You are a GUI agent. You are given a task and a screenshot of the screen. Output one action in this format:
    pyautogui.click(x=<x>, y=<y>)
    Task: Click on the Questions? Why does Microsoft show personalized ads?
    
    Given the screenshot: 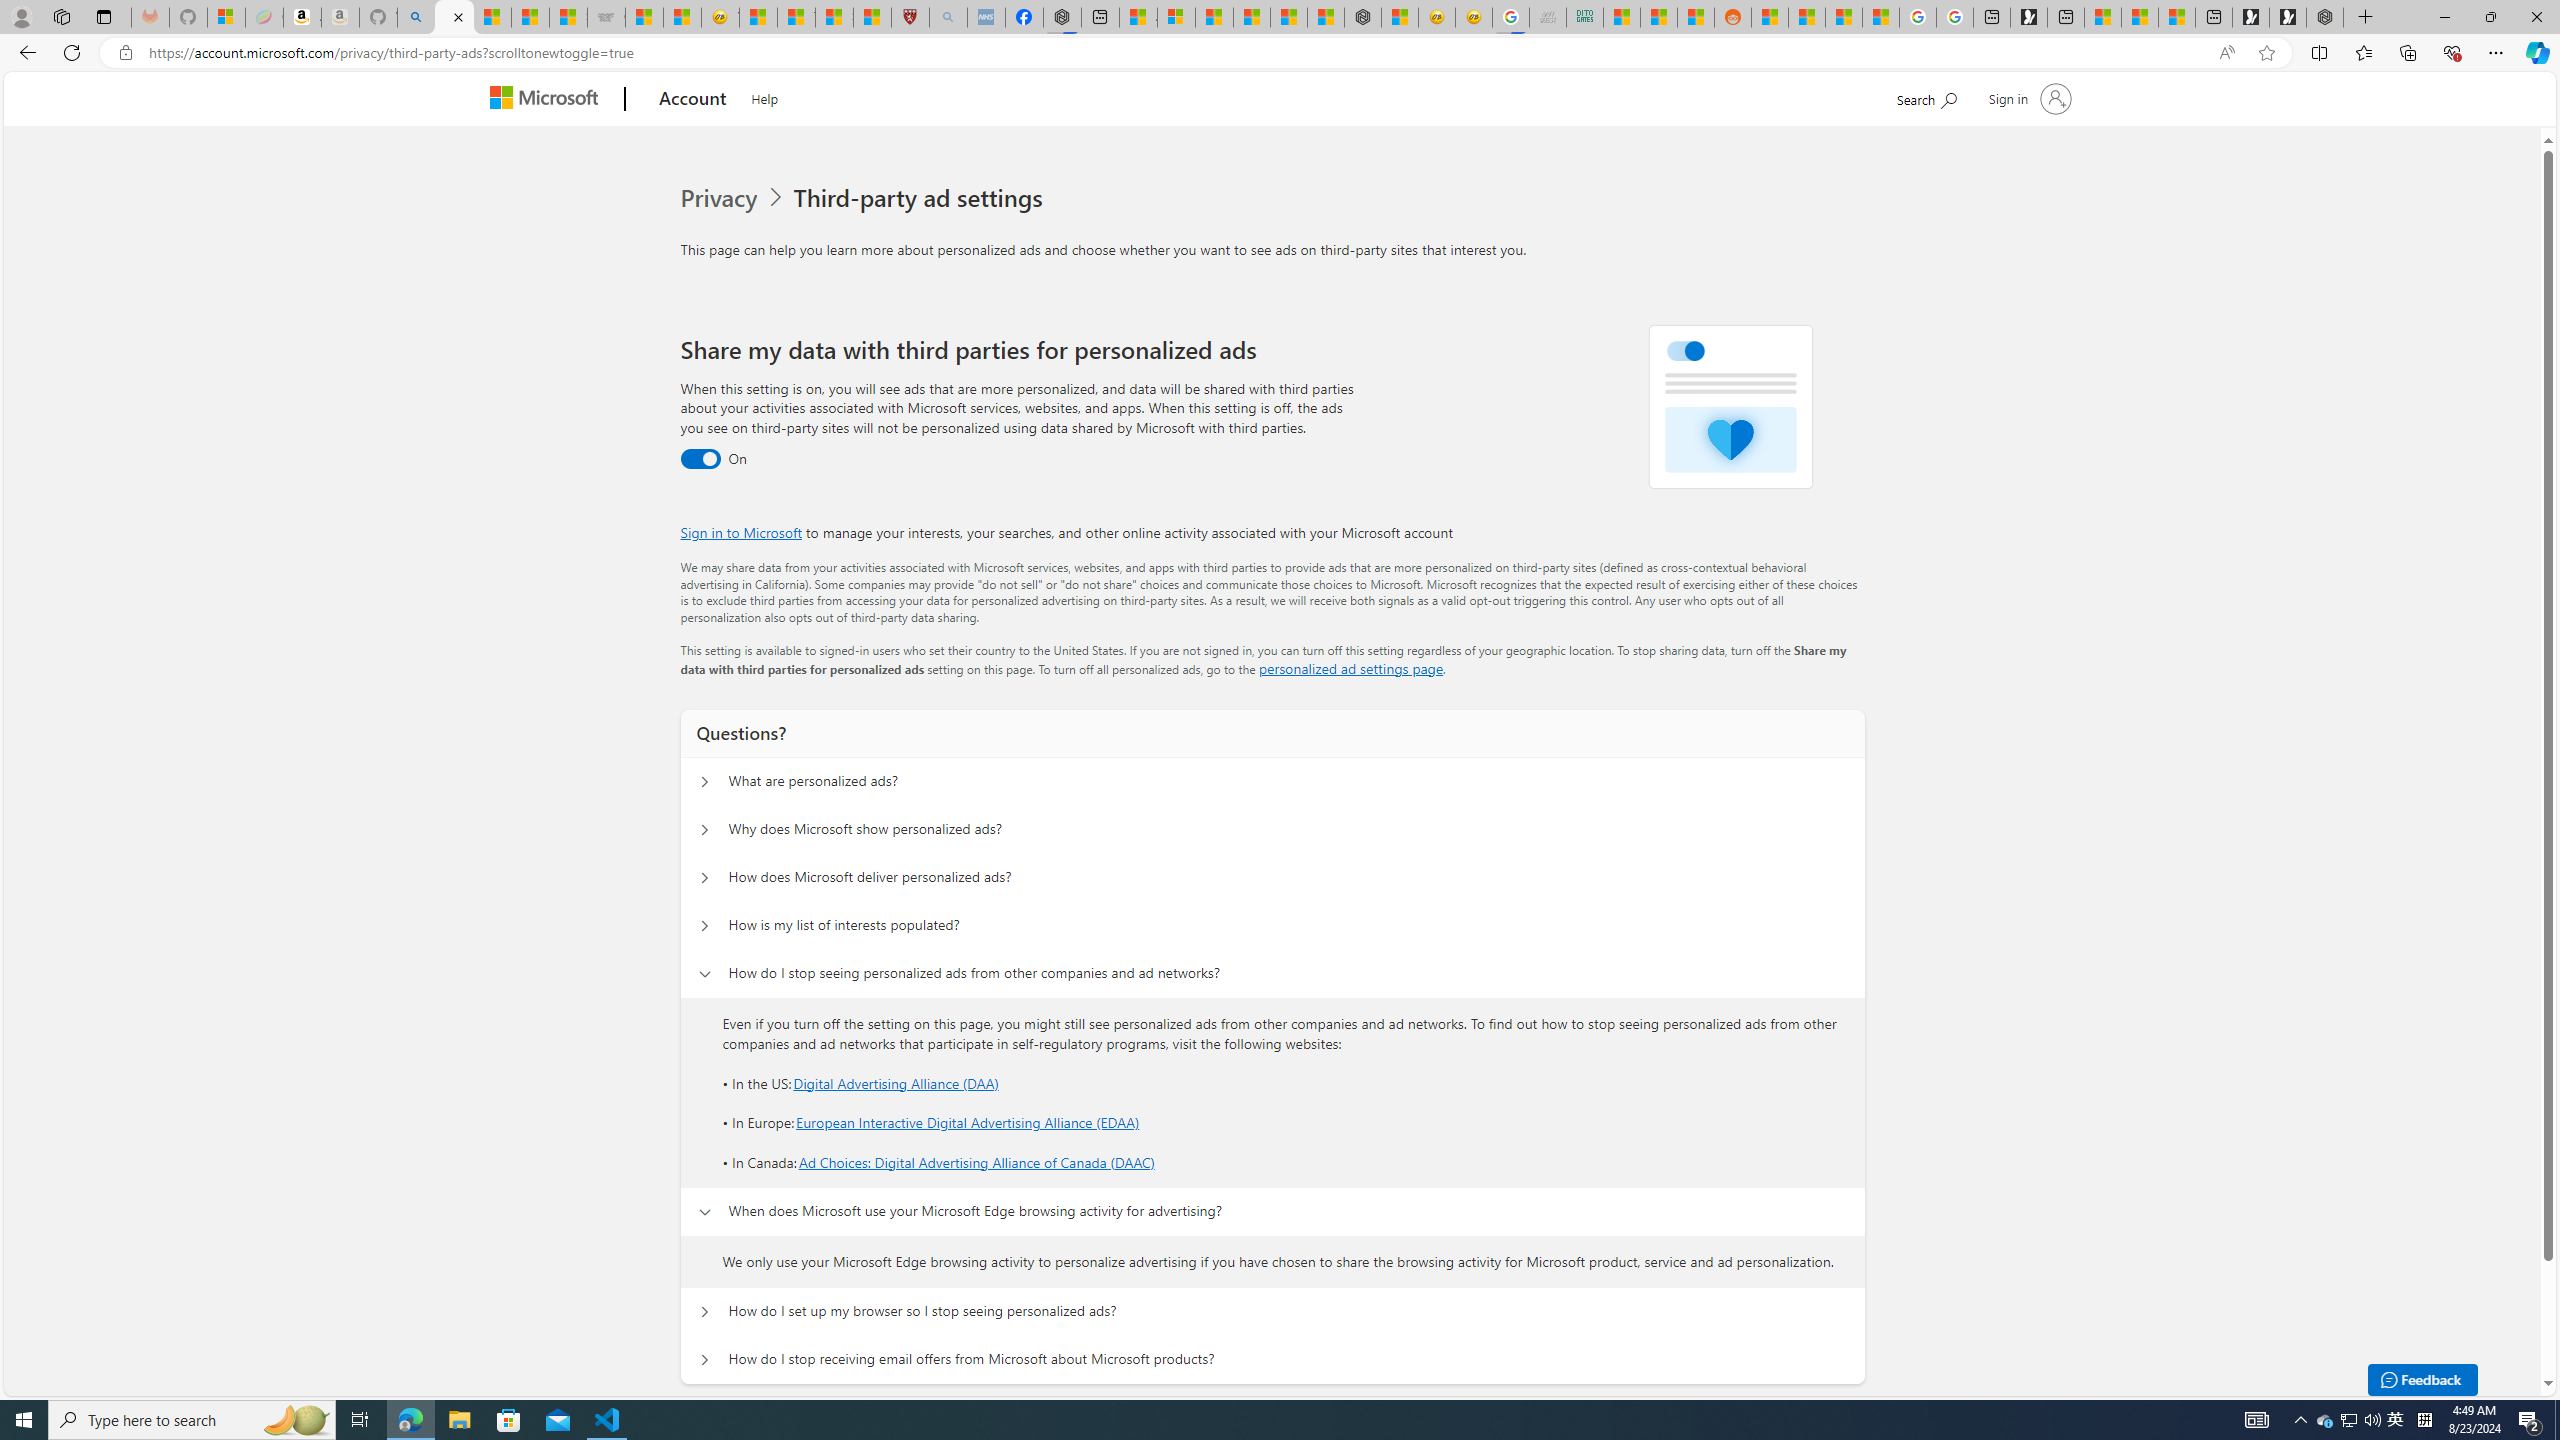 What is the action you would take?
    pyautogui.click(x=705, y=830)
    